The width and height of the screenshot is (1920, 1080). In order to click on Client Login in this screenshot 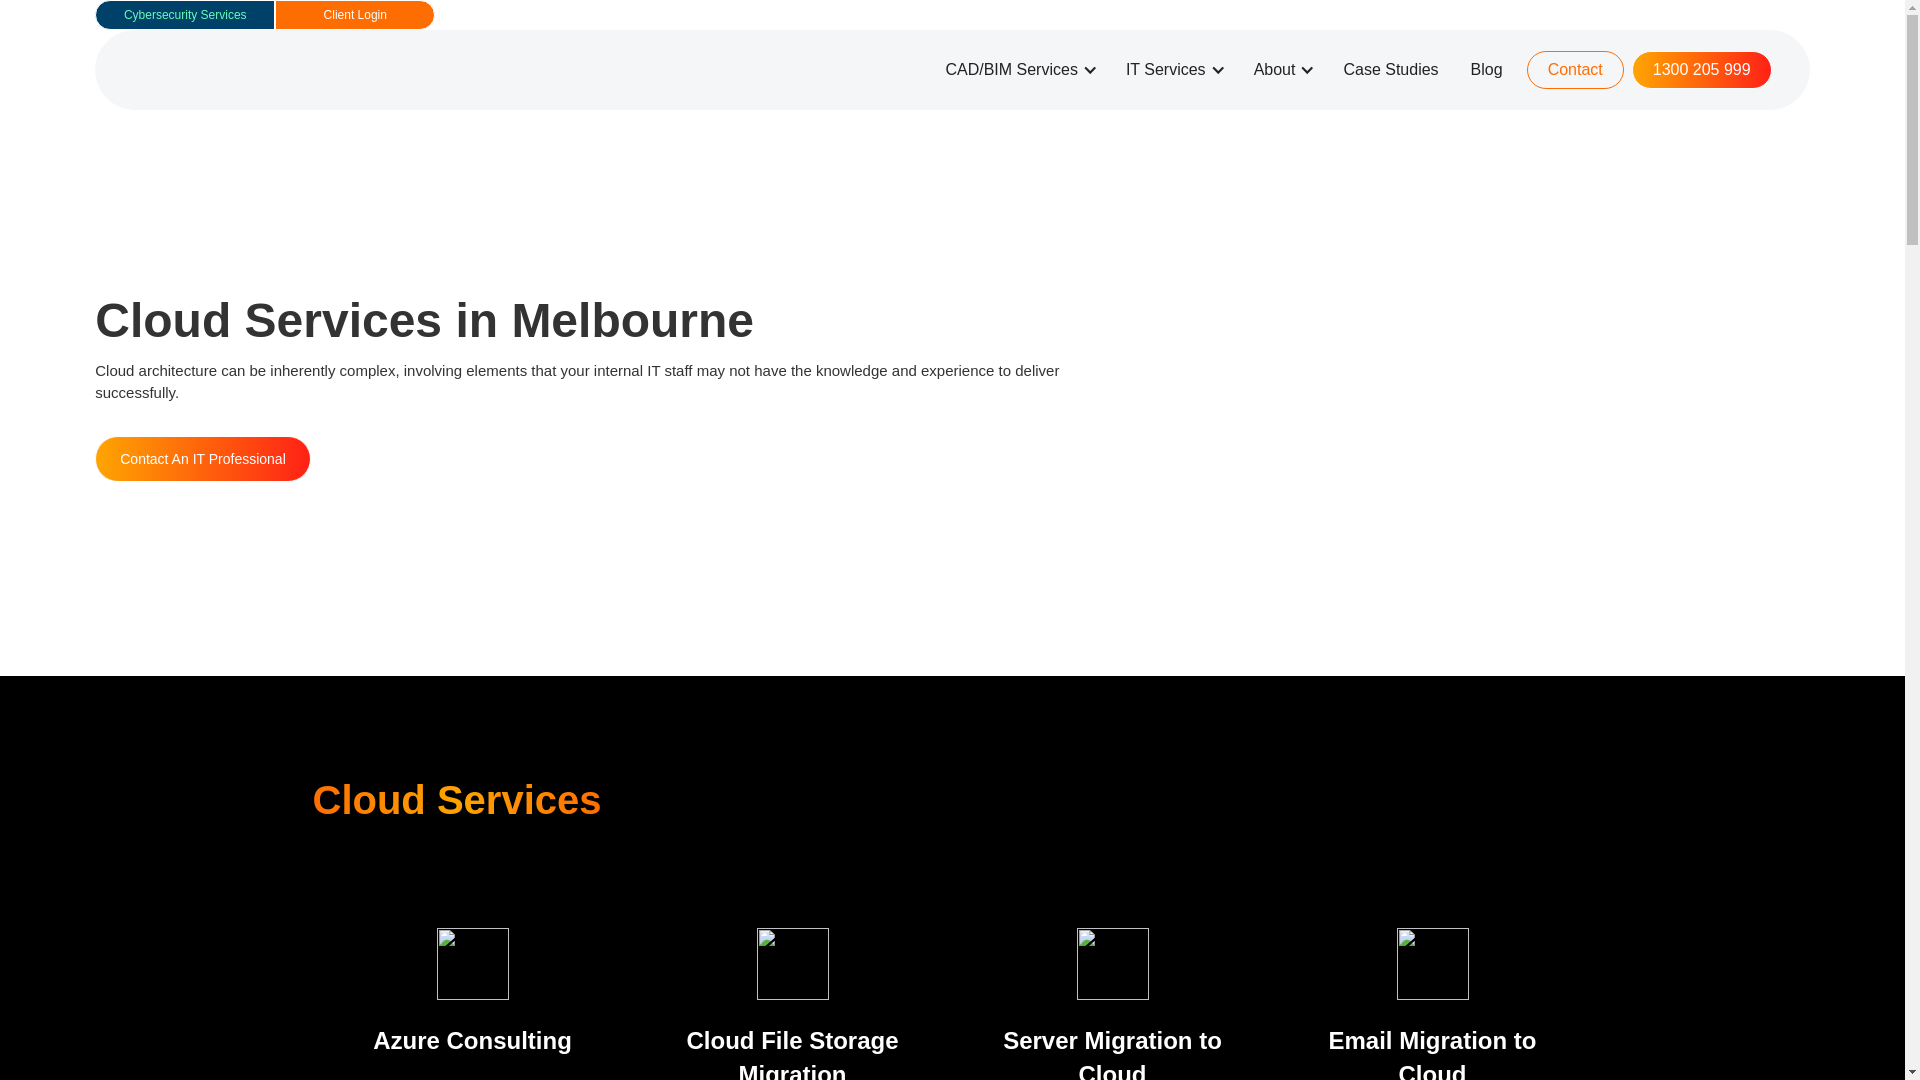, I will do `click(355, 15)`.